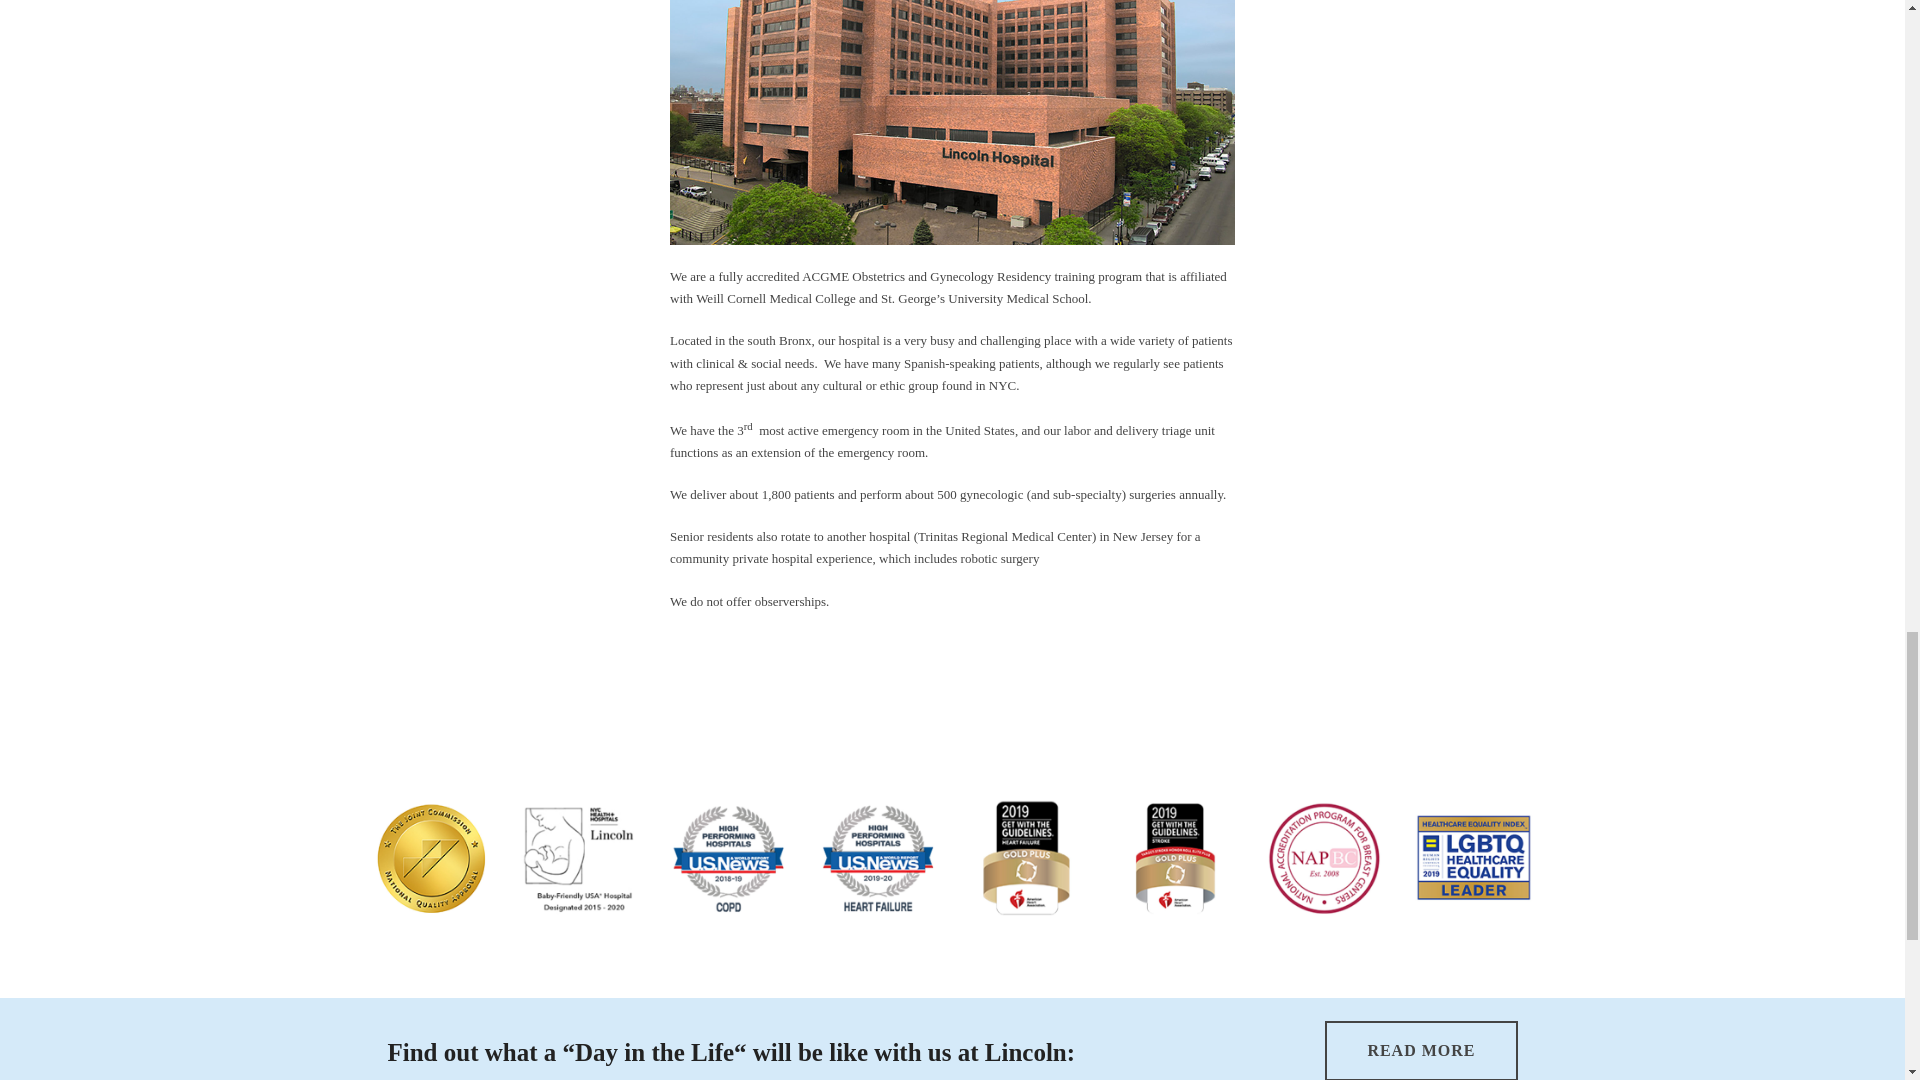 The width and height of the screenshot is (1920, 1080). Describe the element at coordinates (1324, 858) in the screenshot. I see `Accredited Breast Center` at that location.